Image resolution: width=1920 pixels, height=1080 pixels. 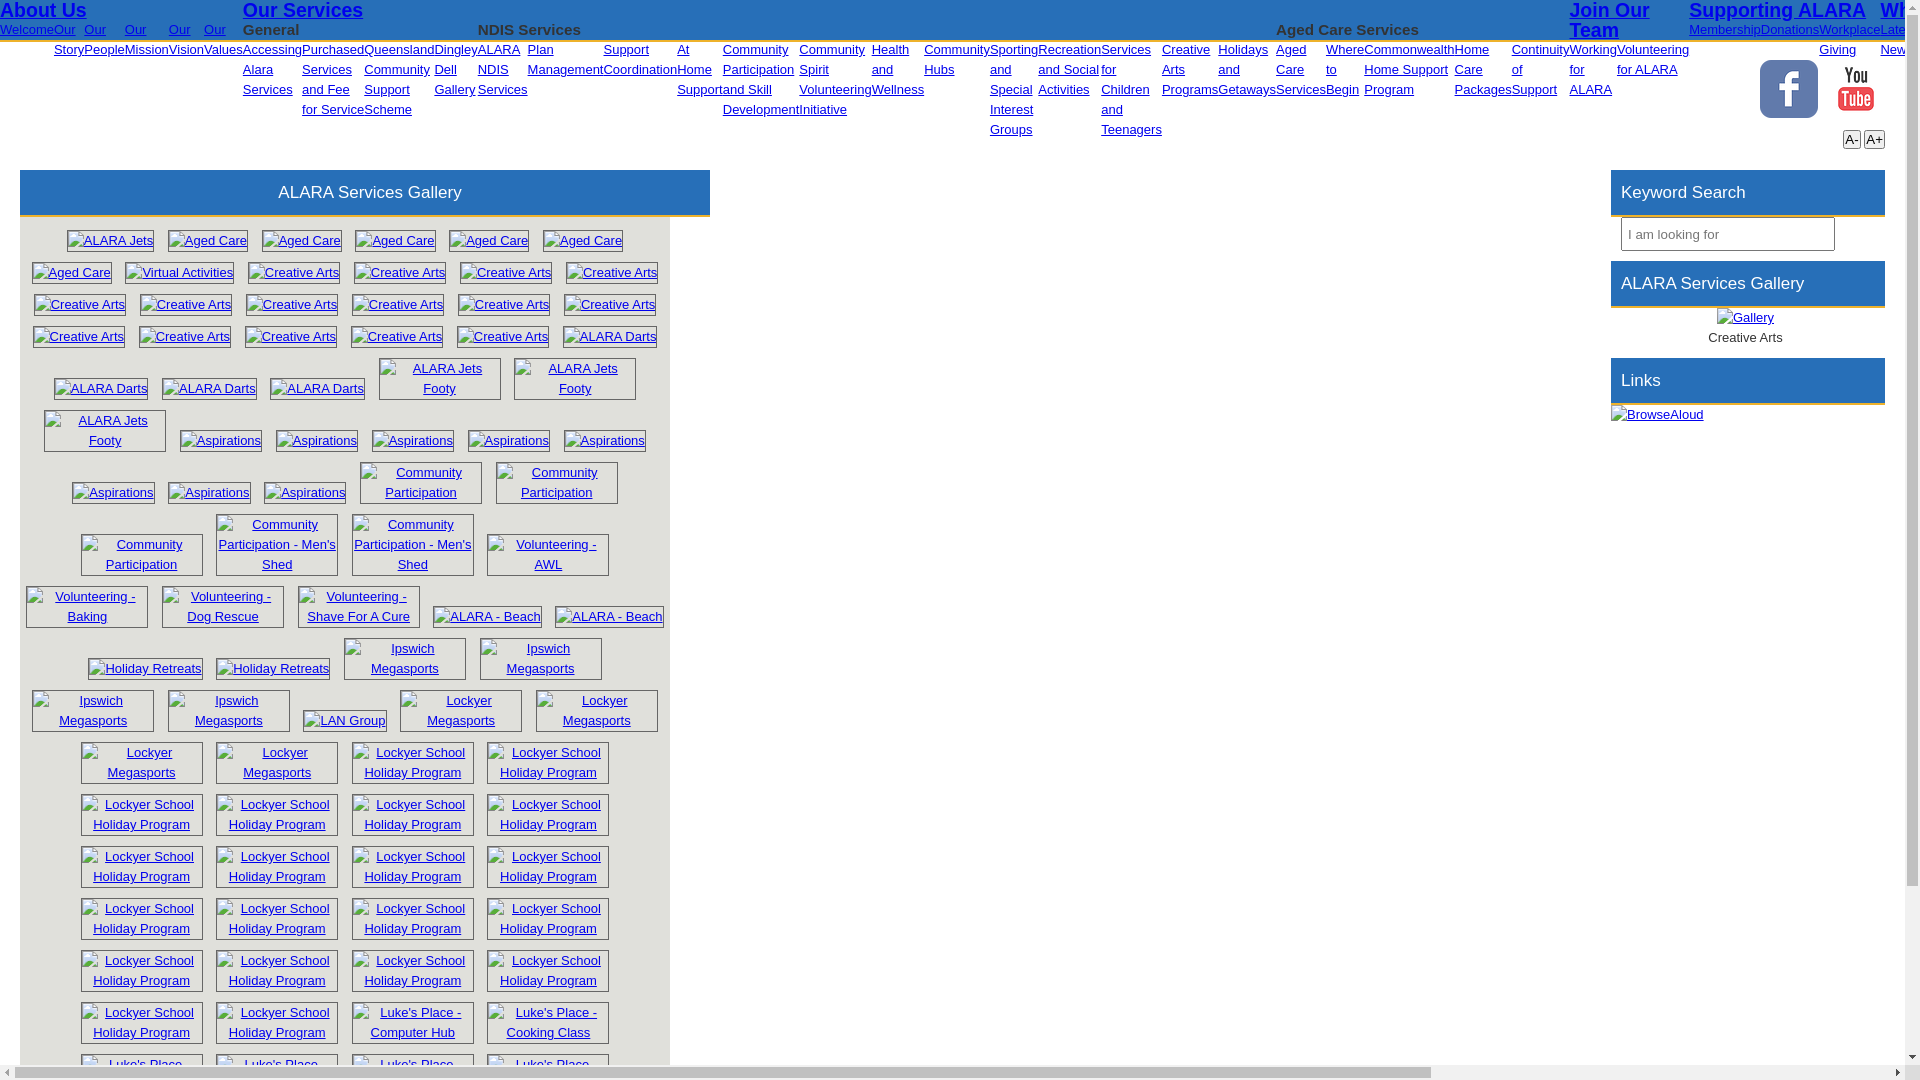 I want to click on Aspirations, so click(x=509, y=440).